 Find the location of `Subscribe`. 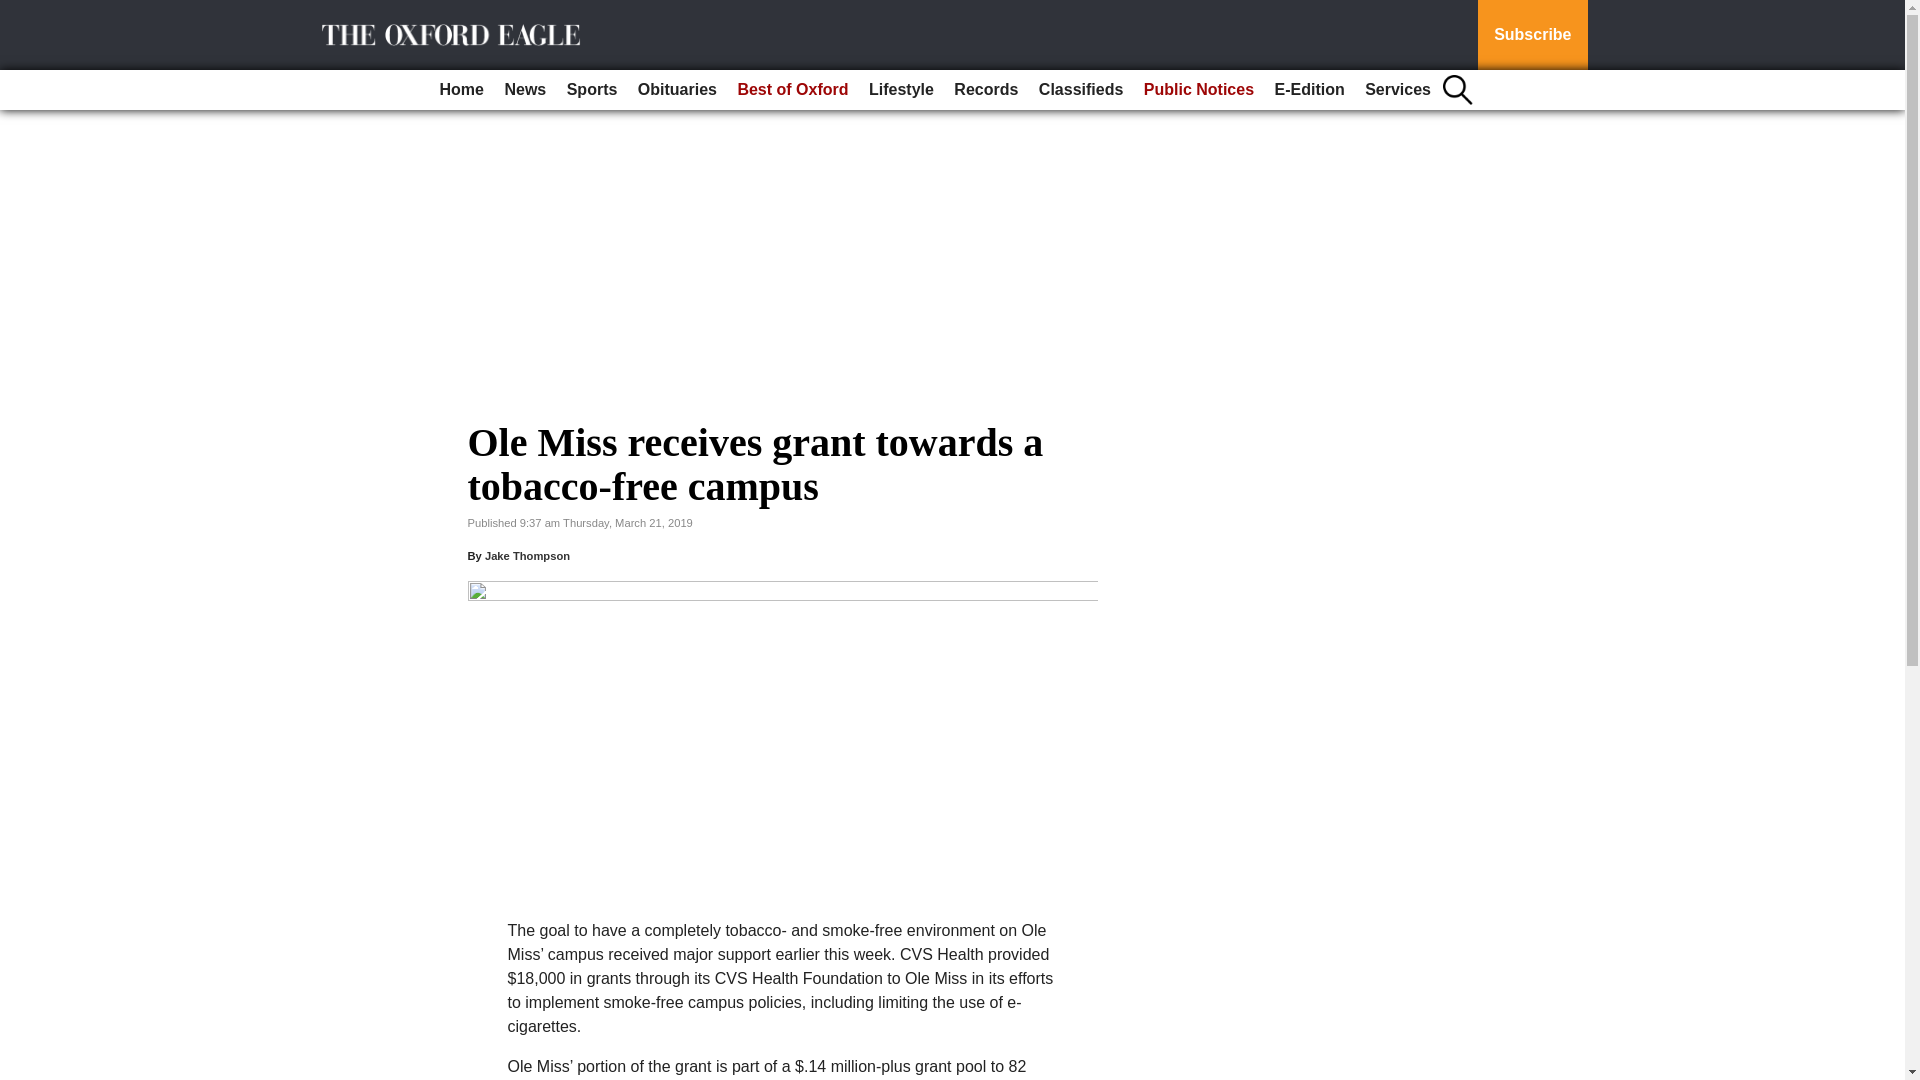

Subscribe is located at coordinates (1532, 35).